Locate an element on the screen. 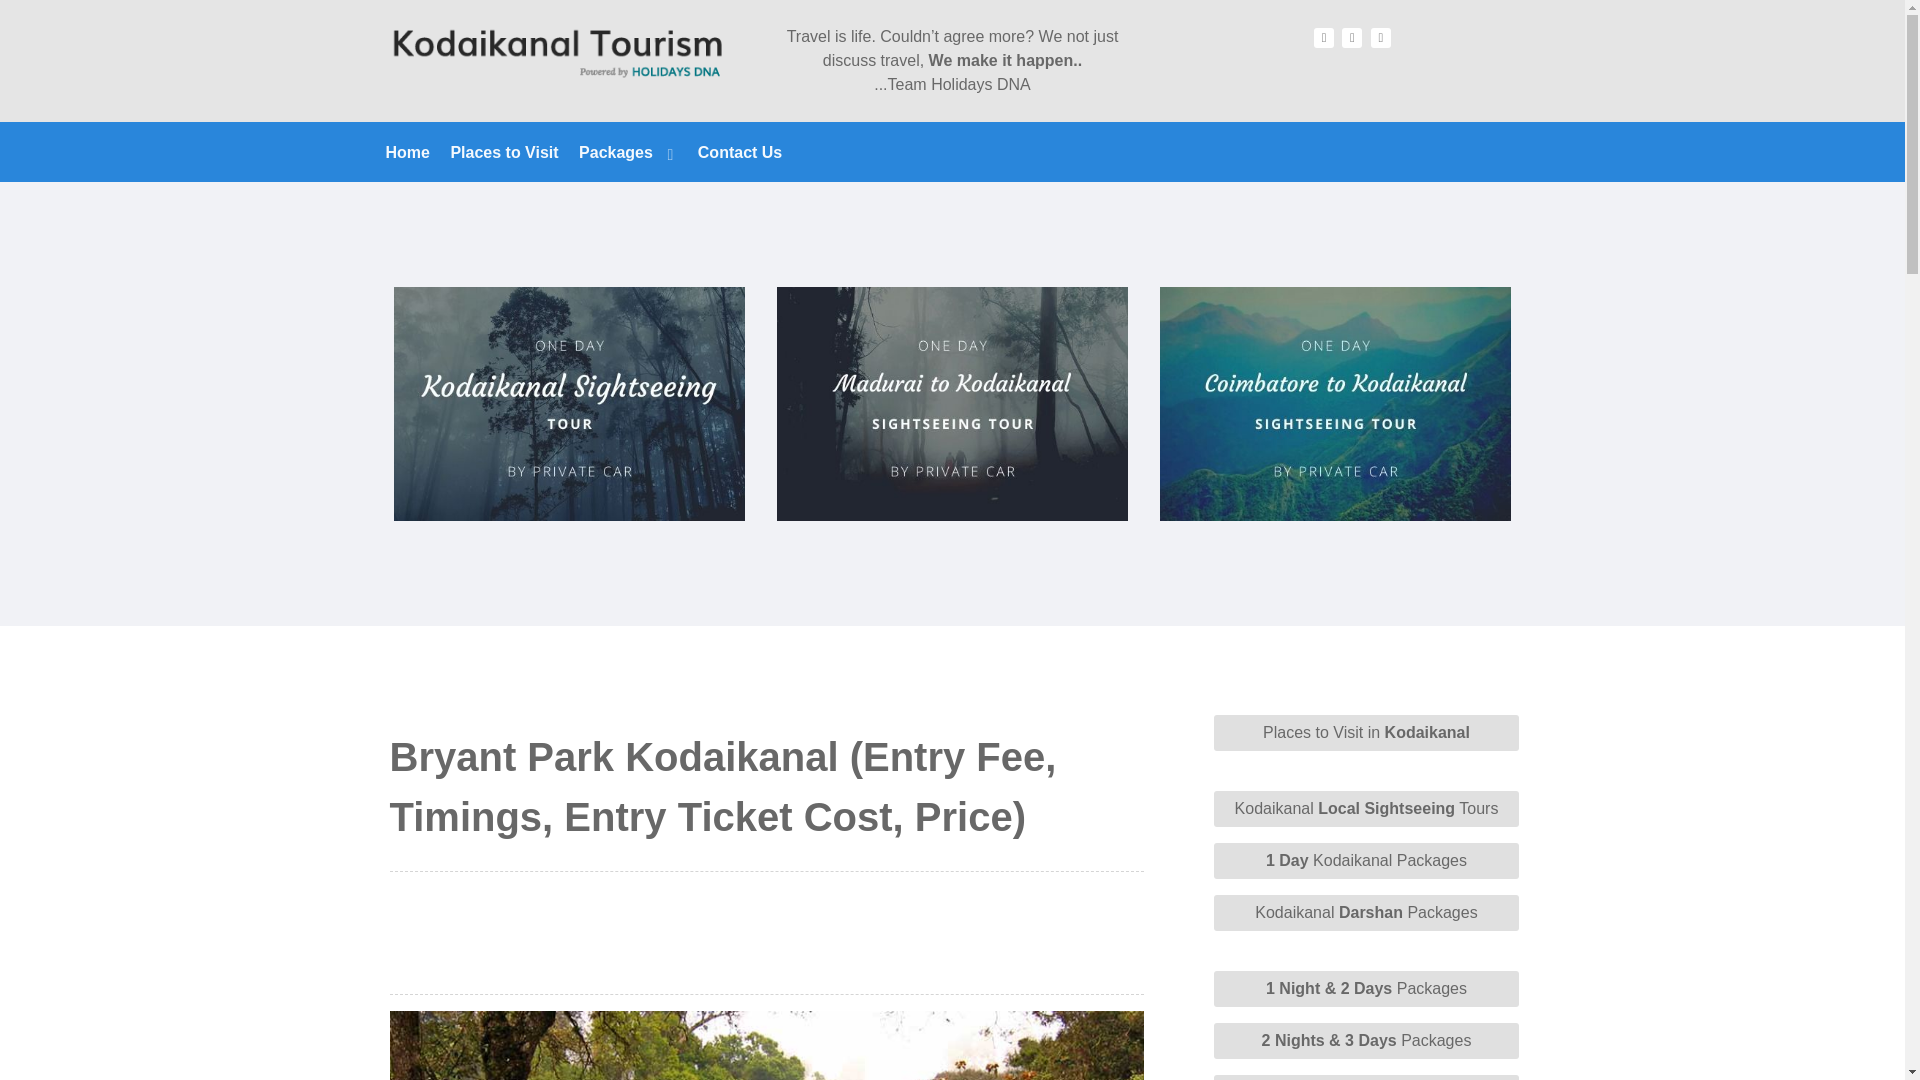 This screenshot has width=1920, height=1080. Packages is located at coordinates (628, 152).